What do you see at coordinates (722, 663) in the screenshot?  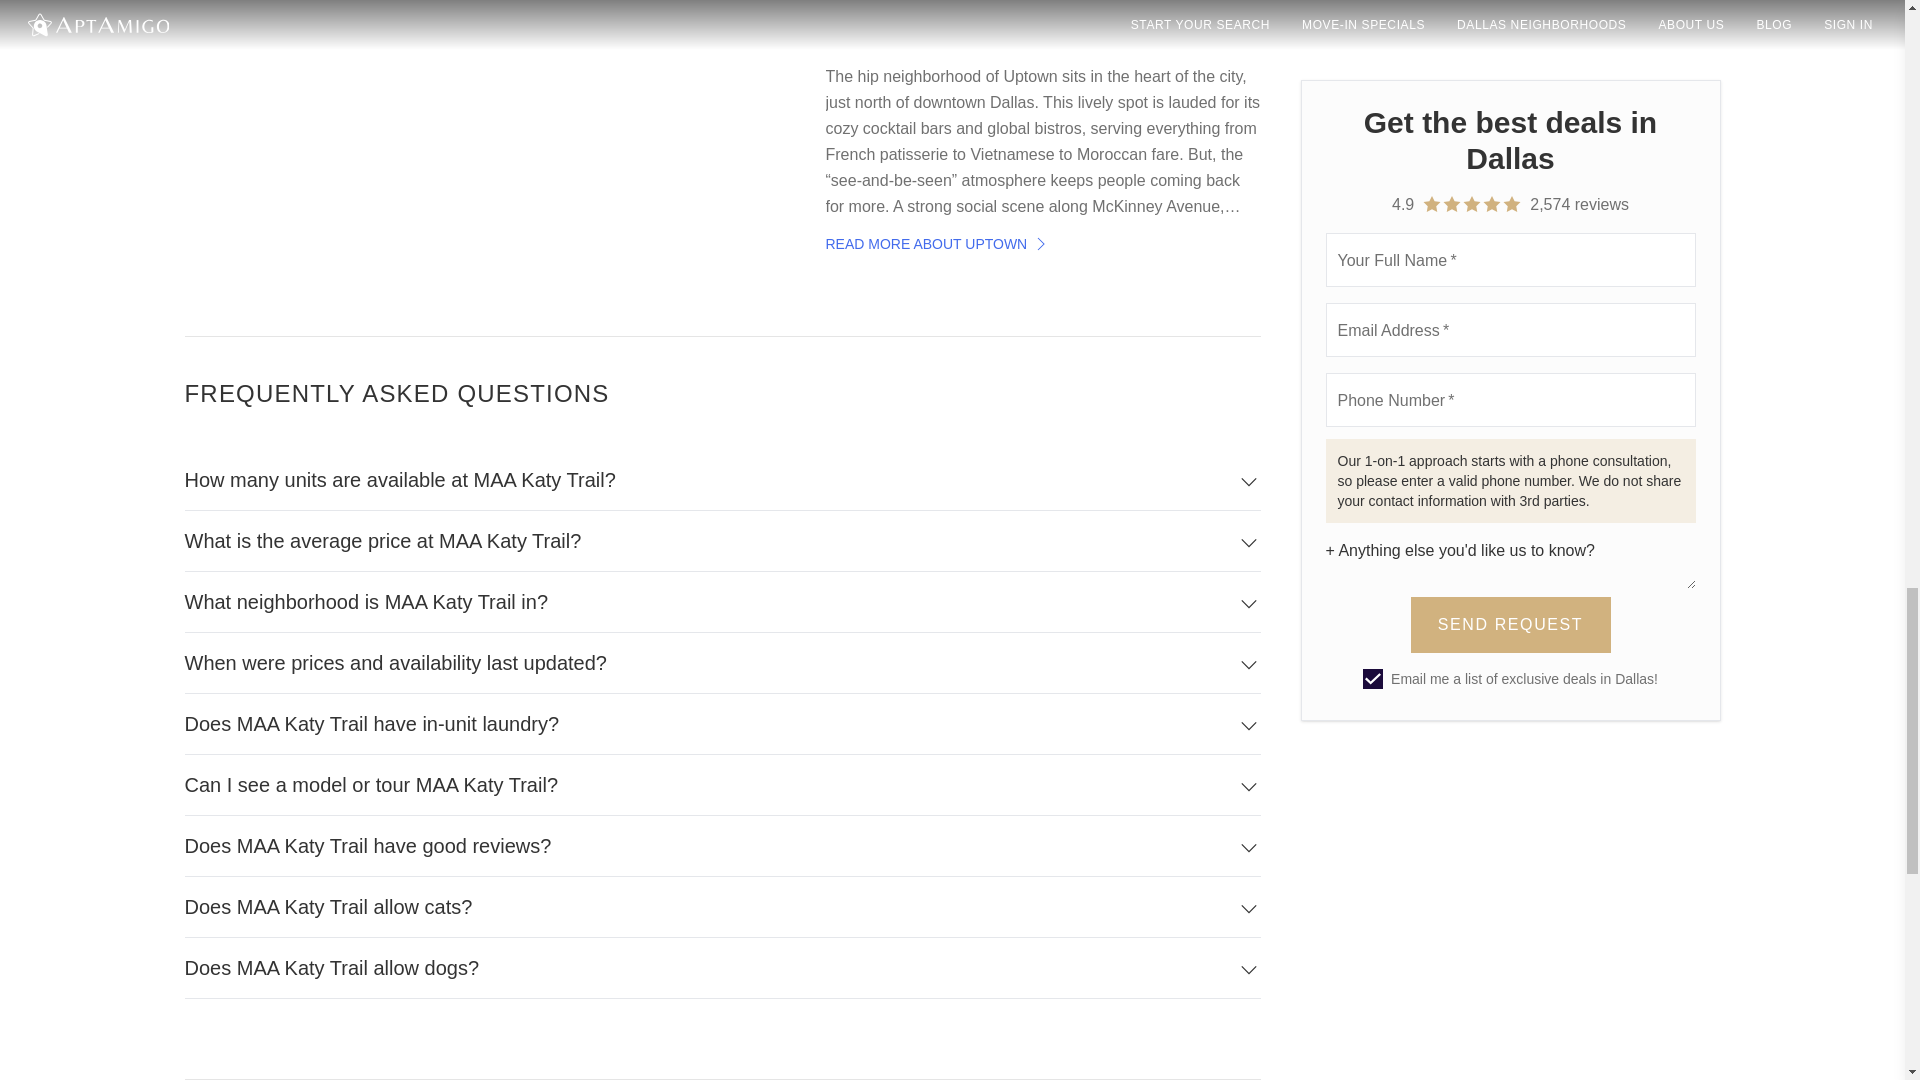 I see `When were prices and availability last updated?` at bounding box center [722, 663].